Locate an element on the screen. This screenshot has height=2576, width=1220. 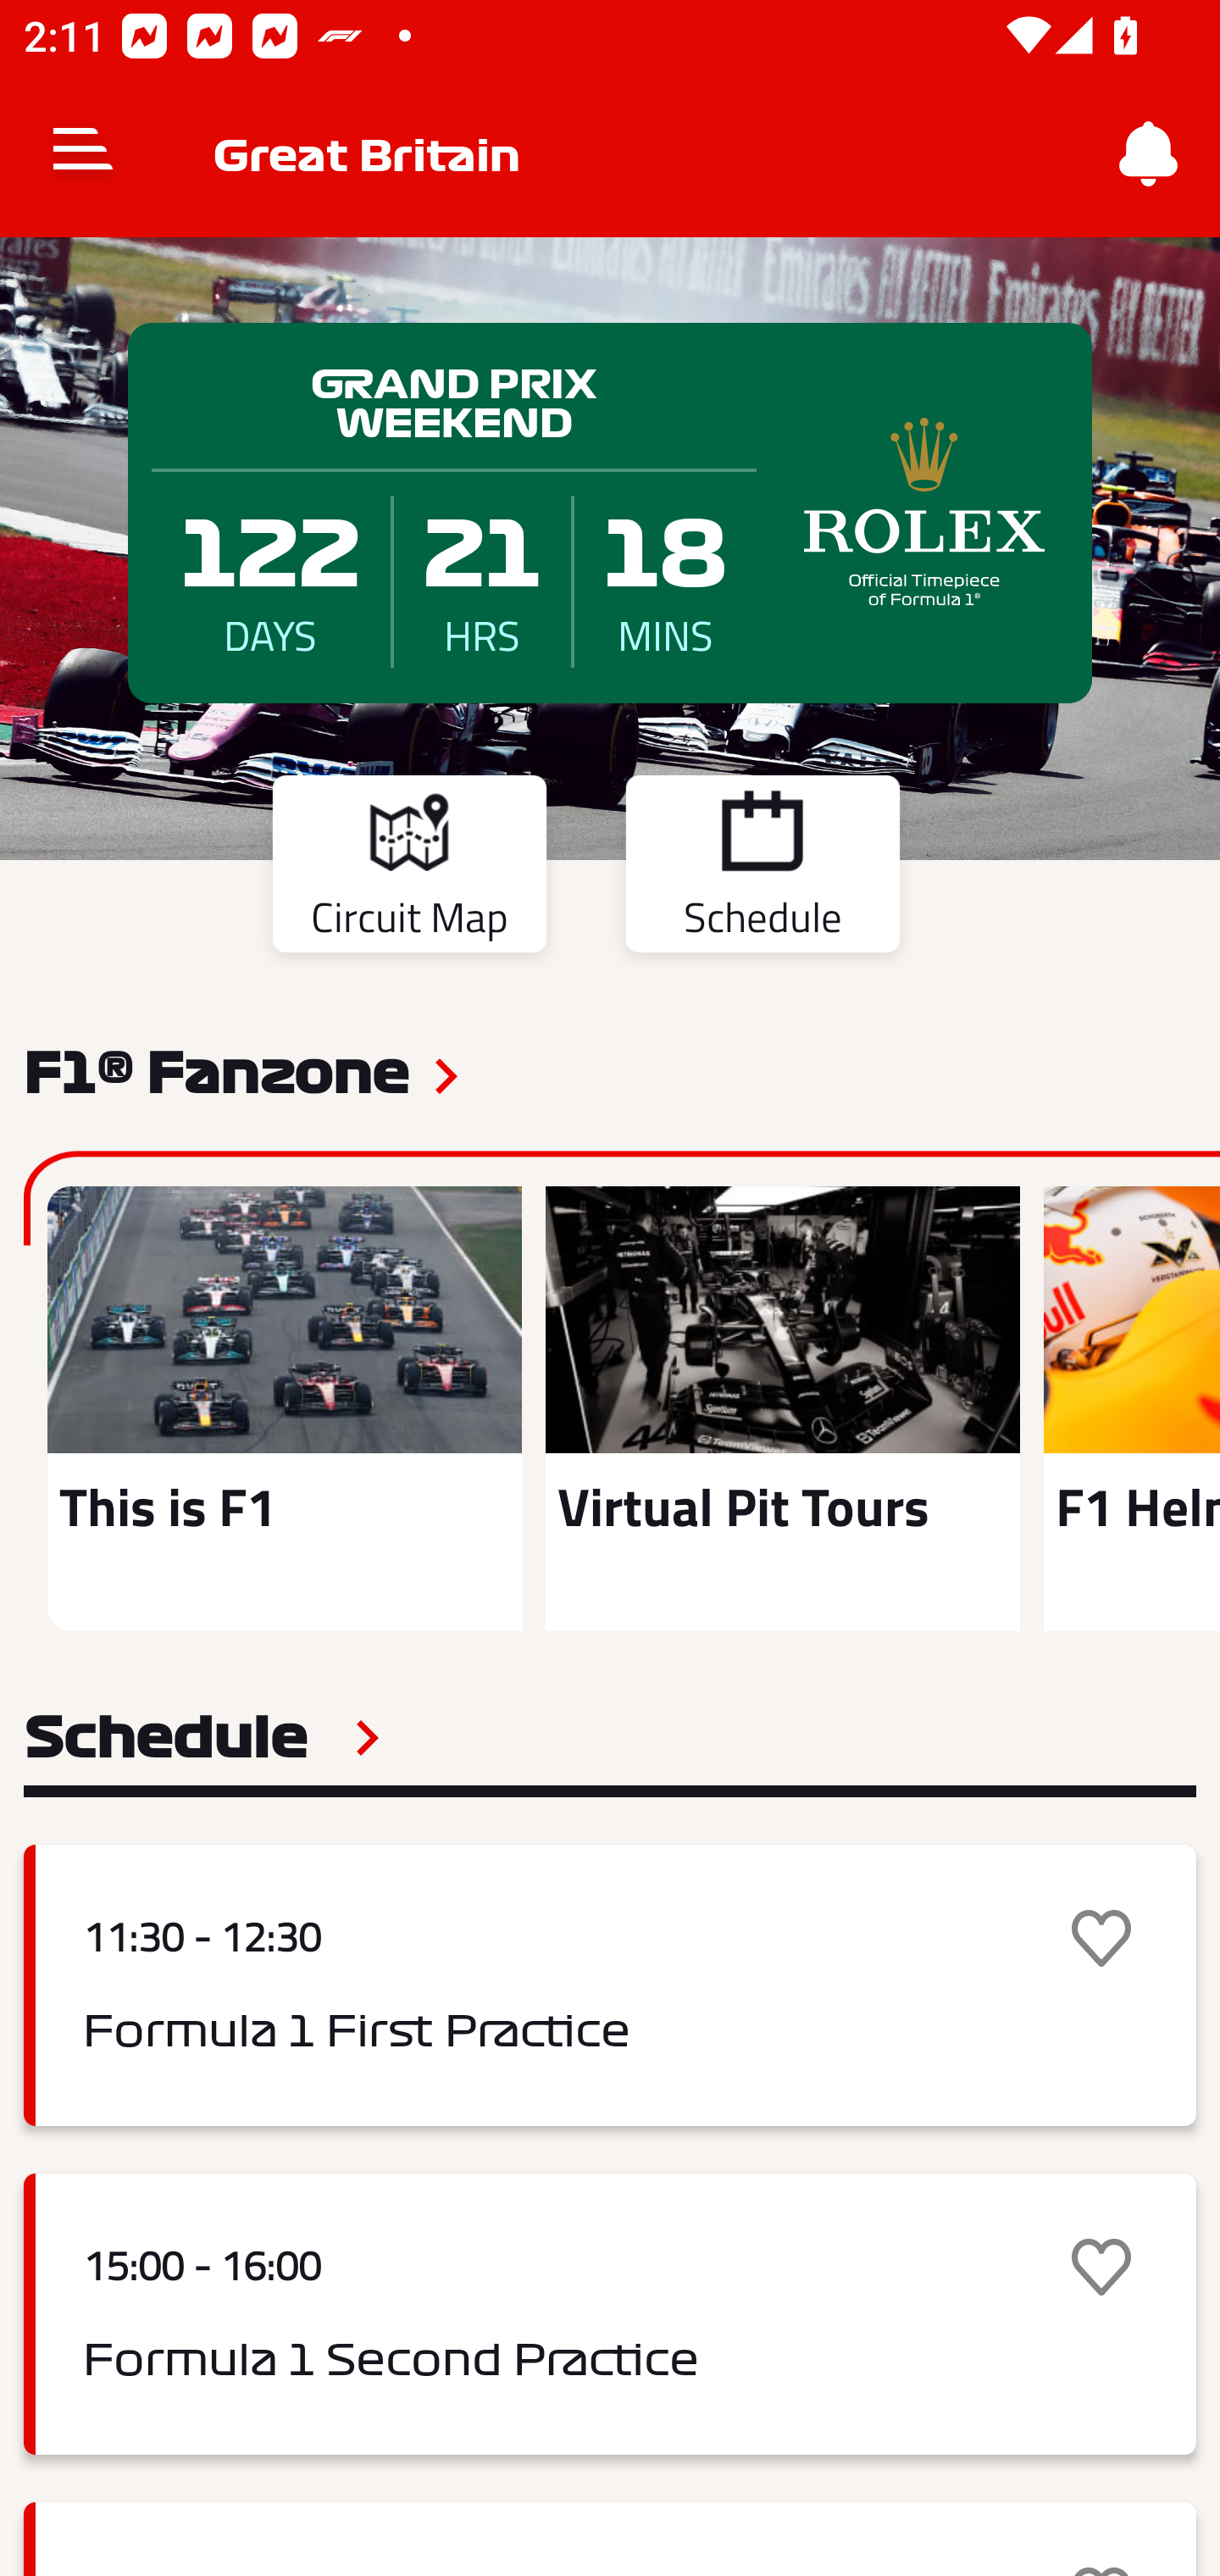
F1® Fanzone is located at coordinates (216, 1070).